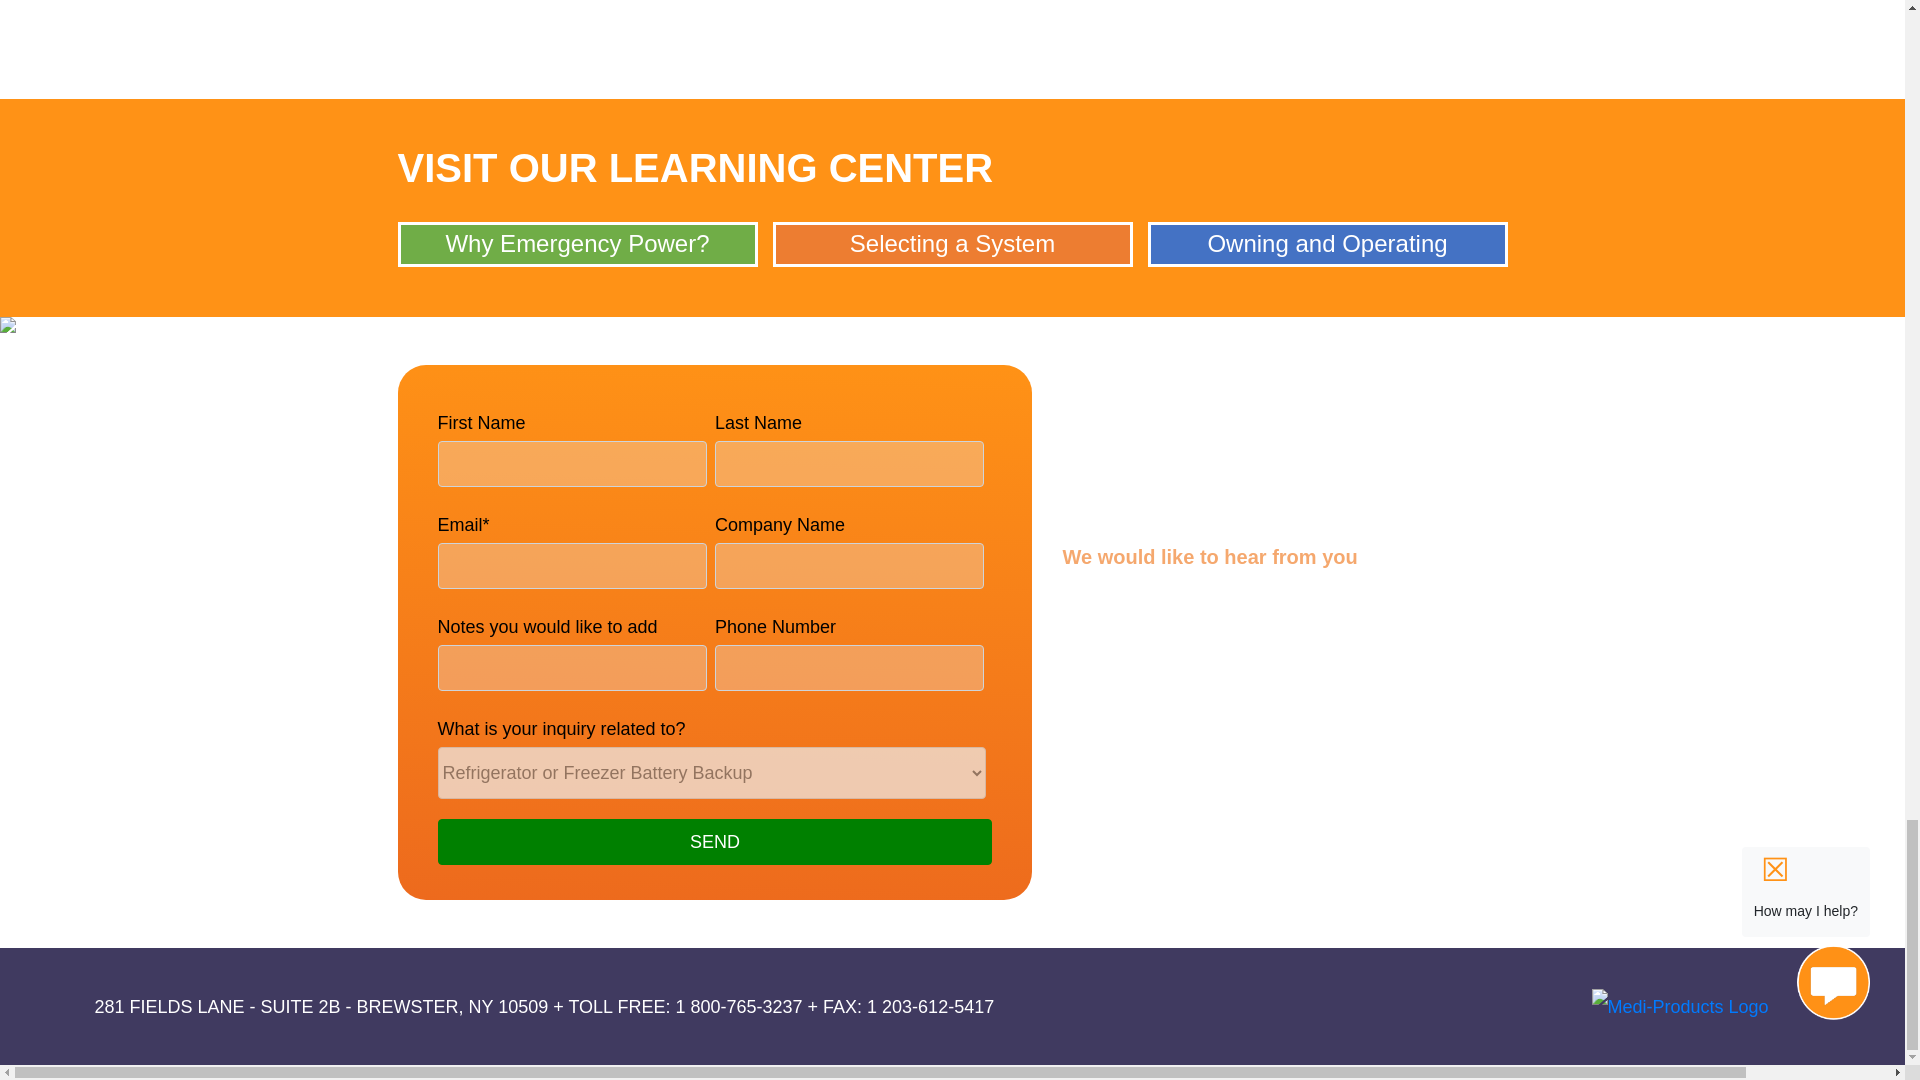 This screenshot has width=1920, height=1080. I want to click on Send, so click(714, 842).